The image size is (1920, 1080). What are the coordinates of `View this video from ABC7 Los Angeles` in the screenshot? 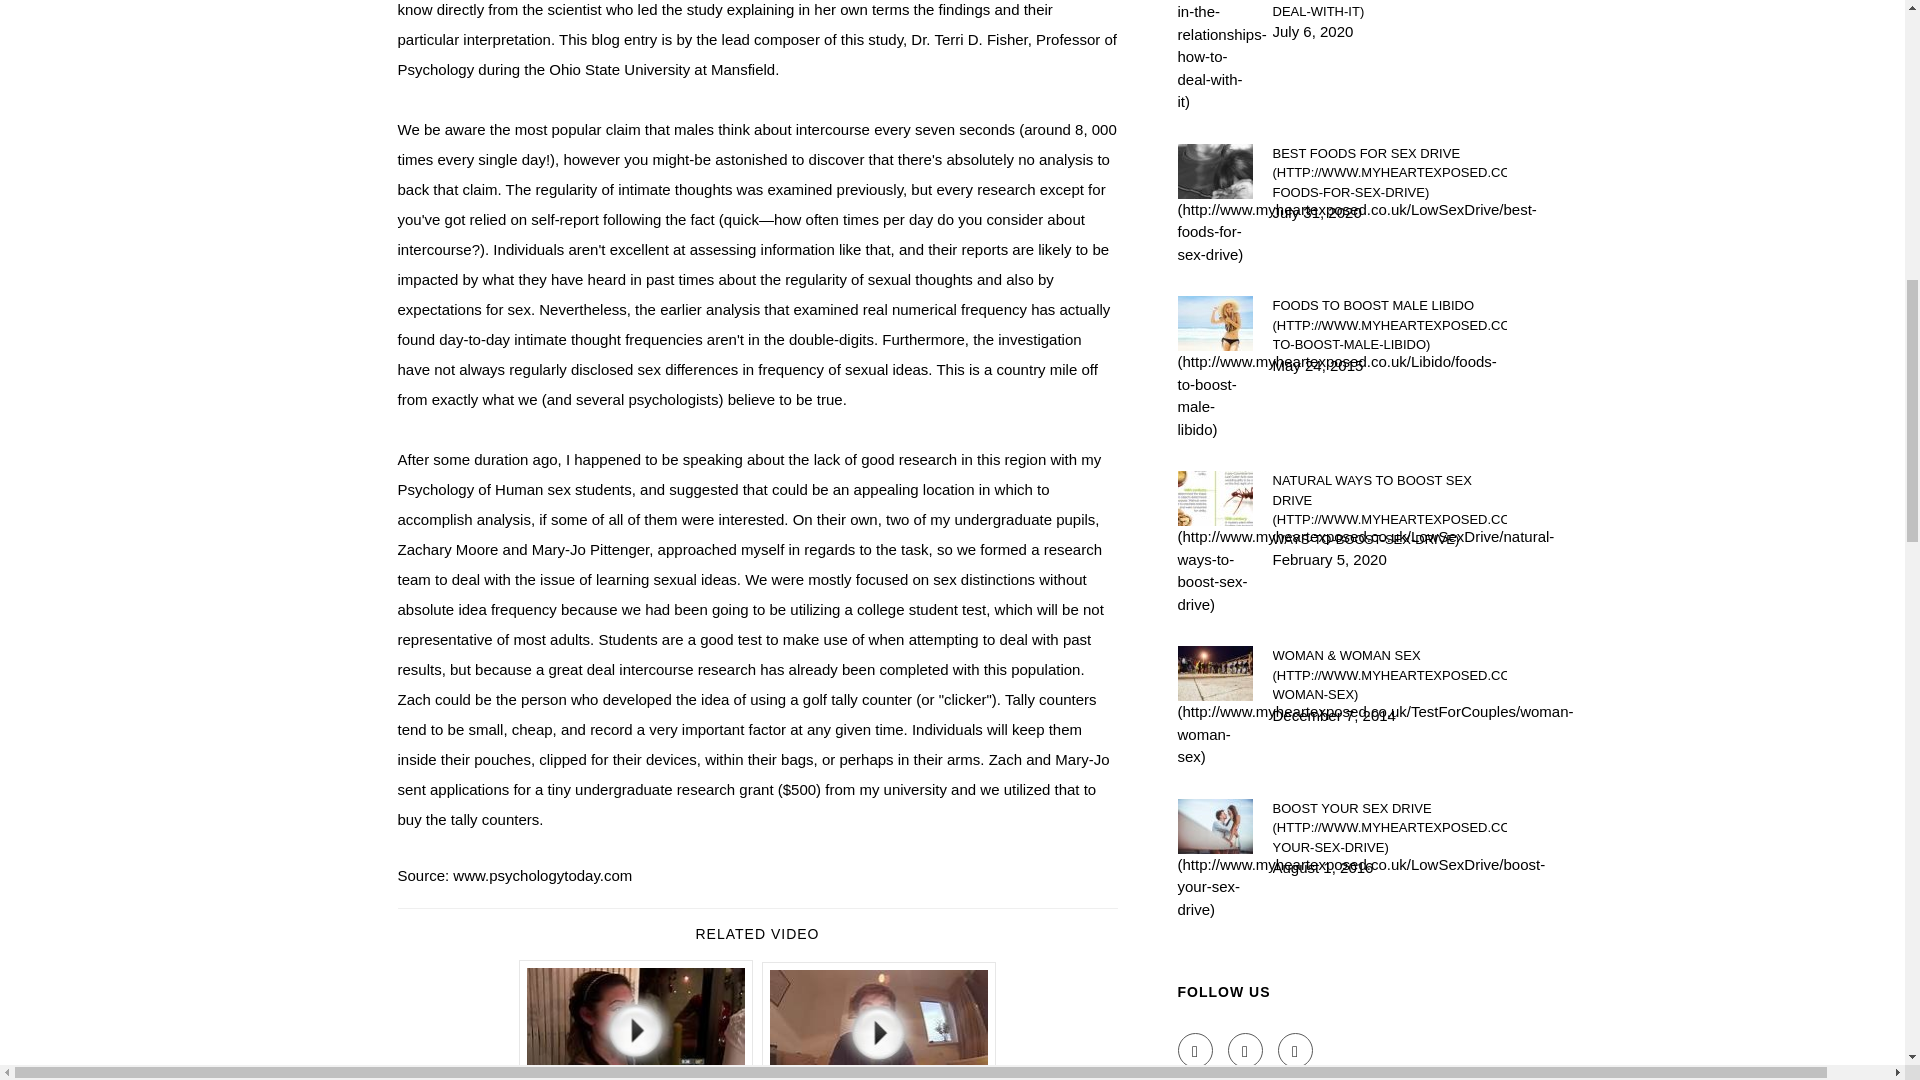 It's located at (636, 1020).